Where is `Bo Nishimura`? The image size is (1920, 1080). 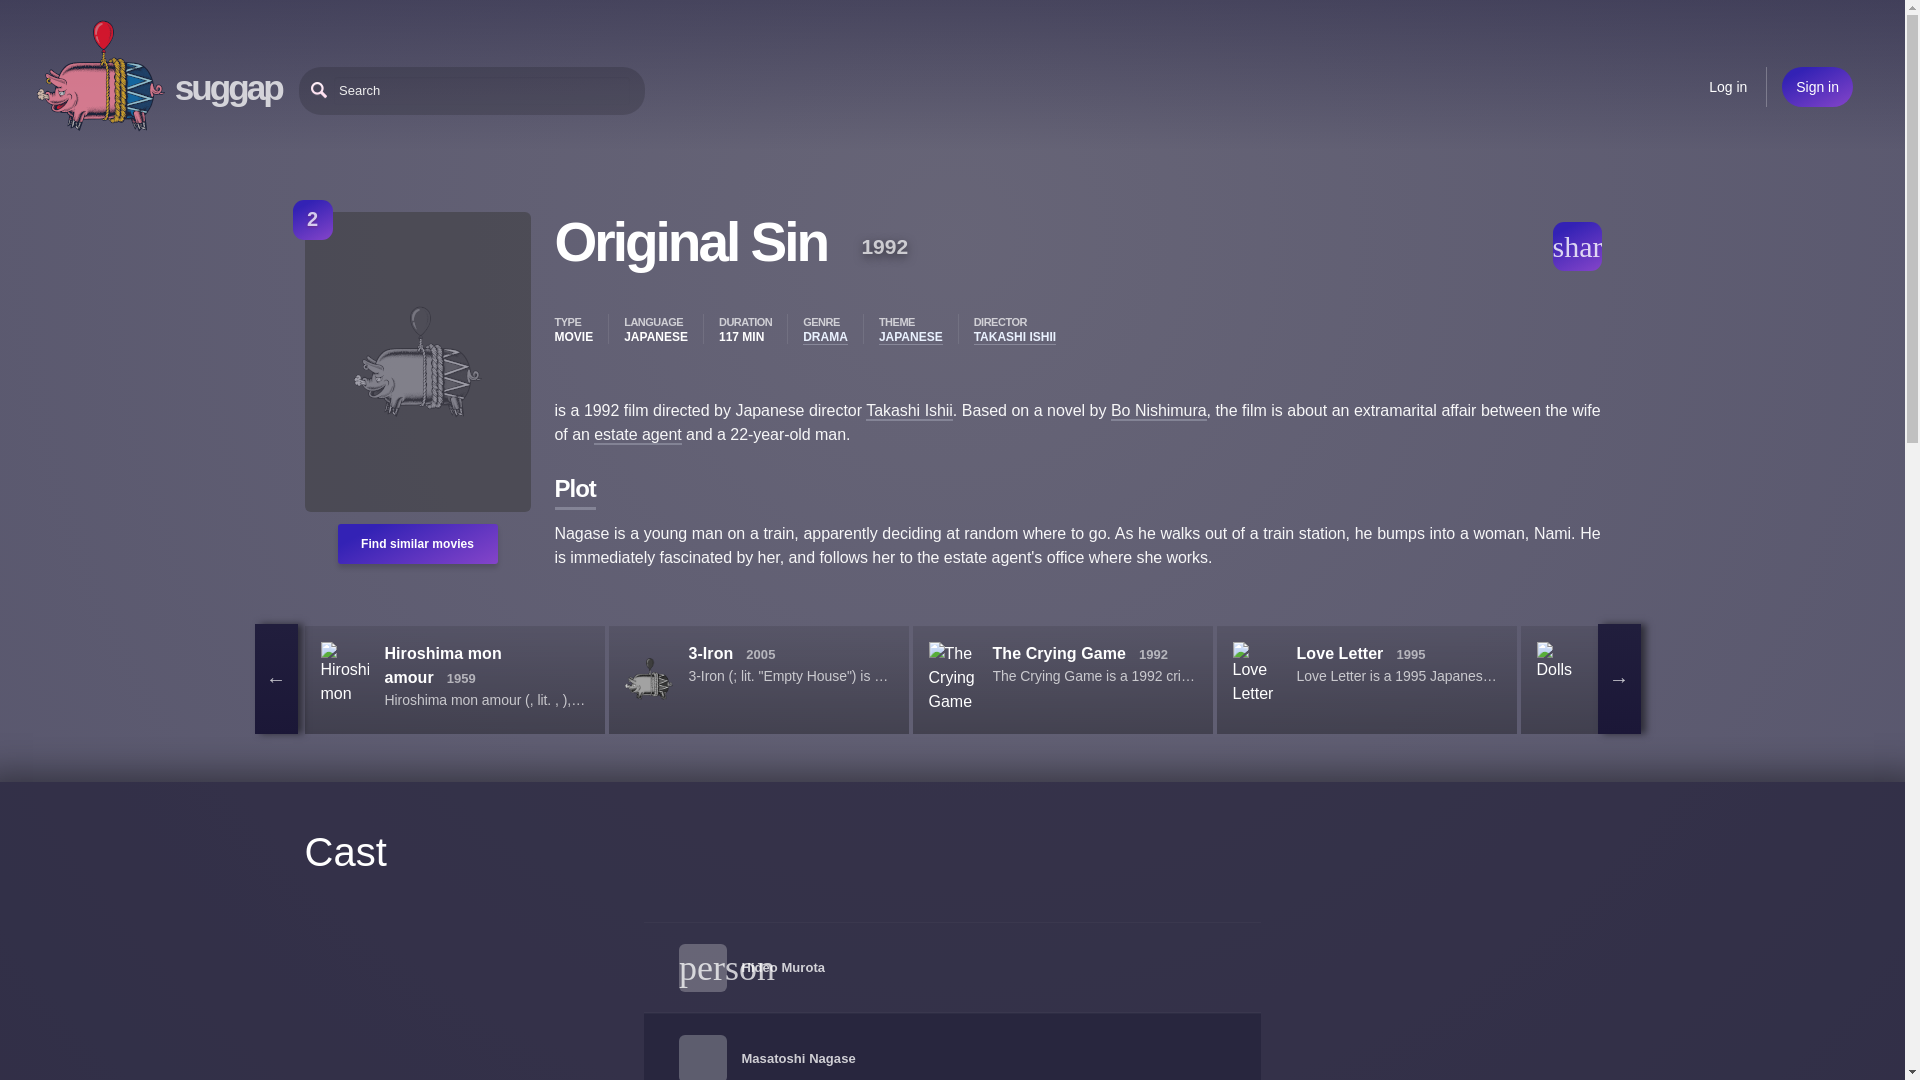
Bo Nishimura is located at coordinates (1159, 411).